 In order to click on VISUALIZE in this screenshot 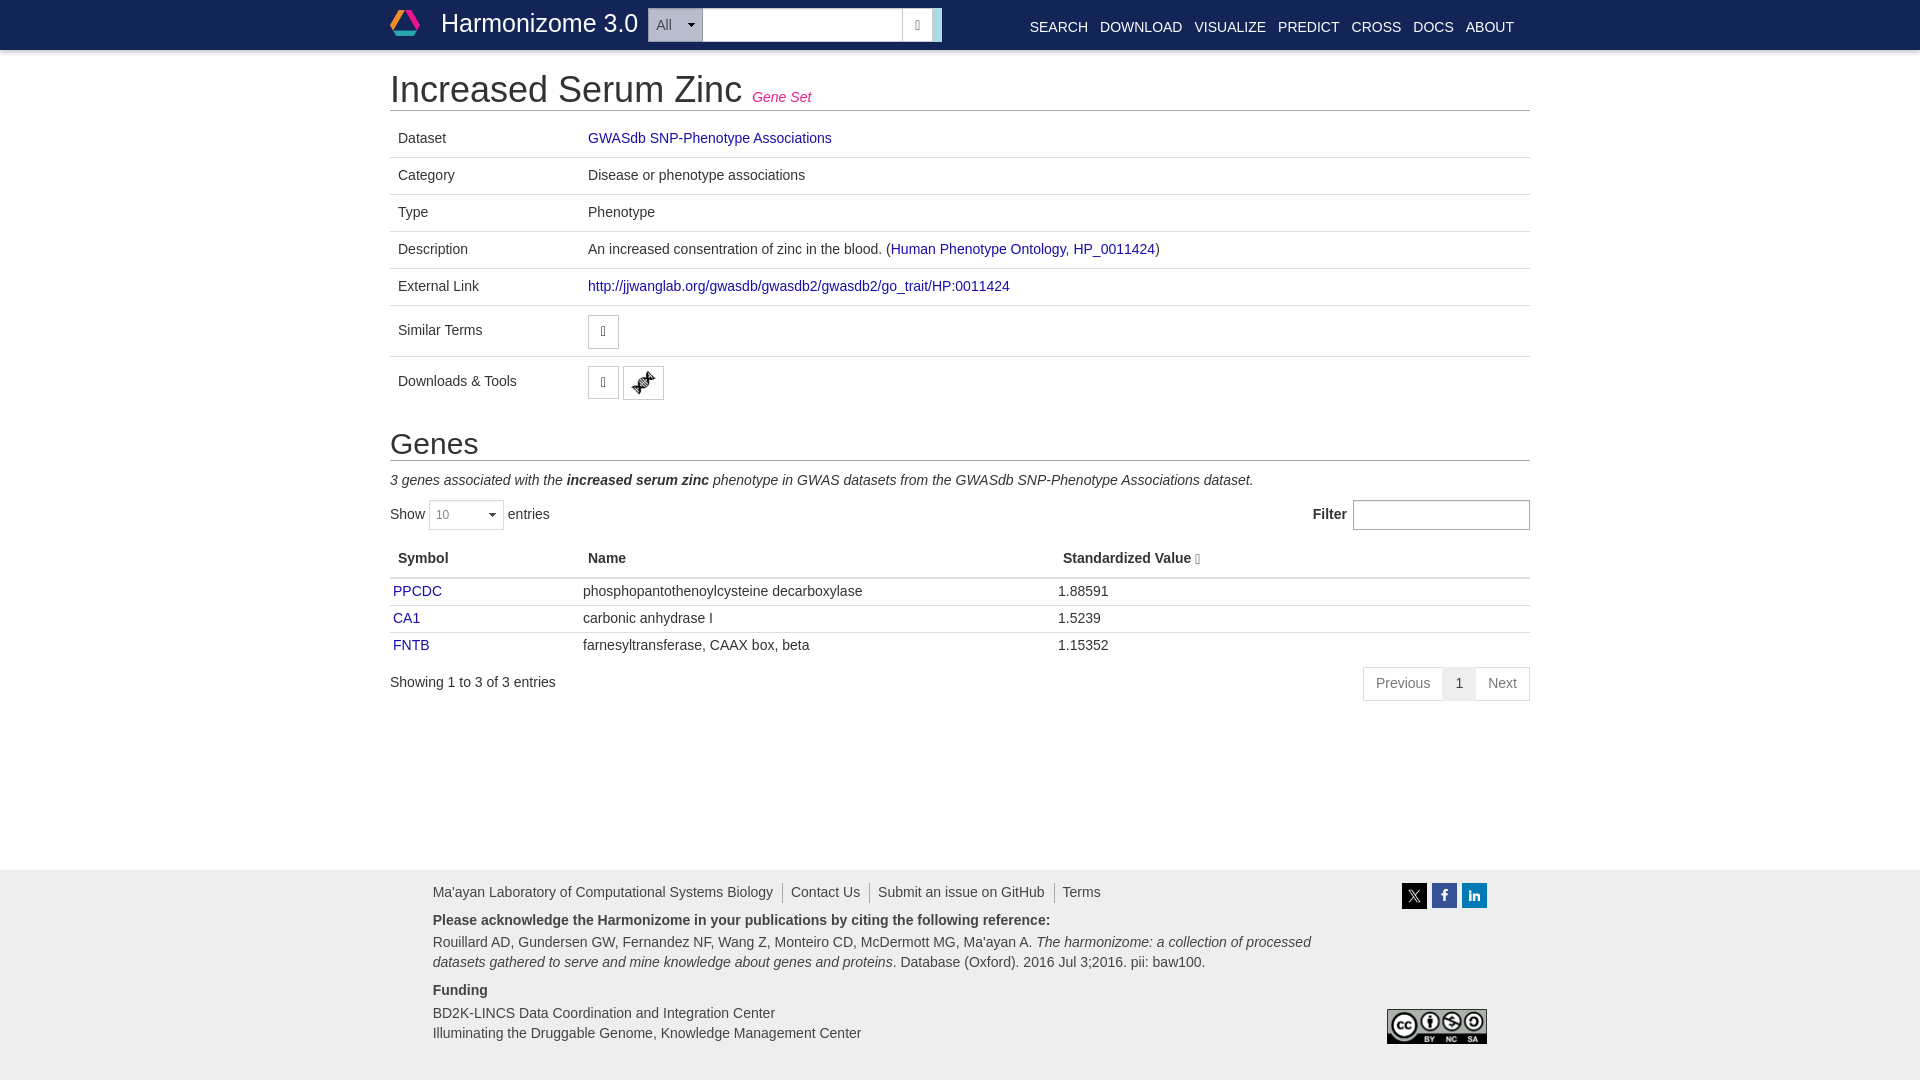, I will do `click(1230, 26)`.